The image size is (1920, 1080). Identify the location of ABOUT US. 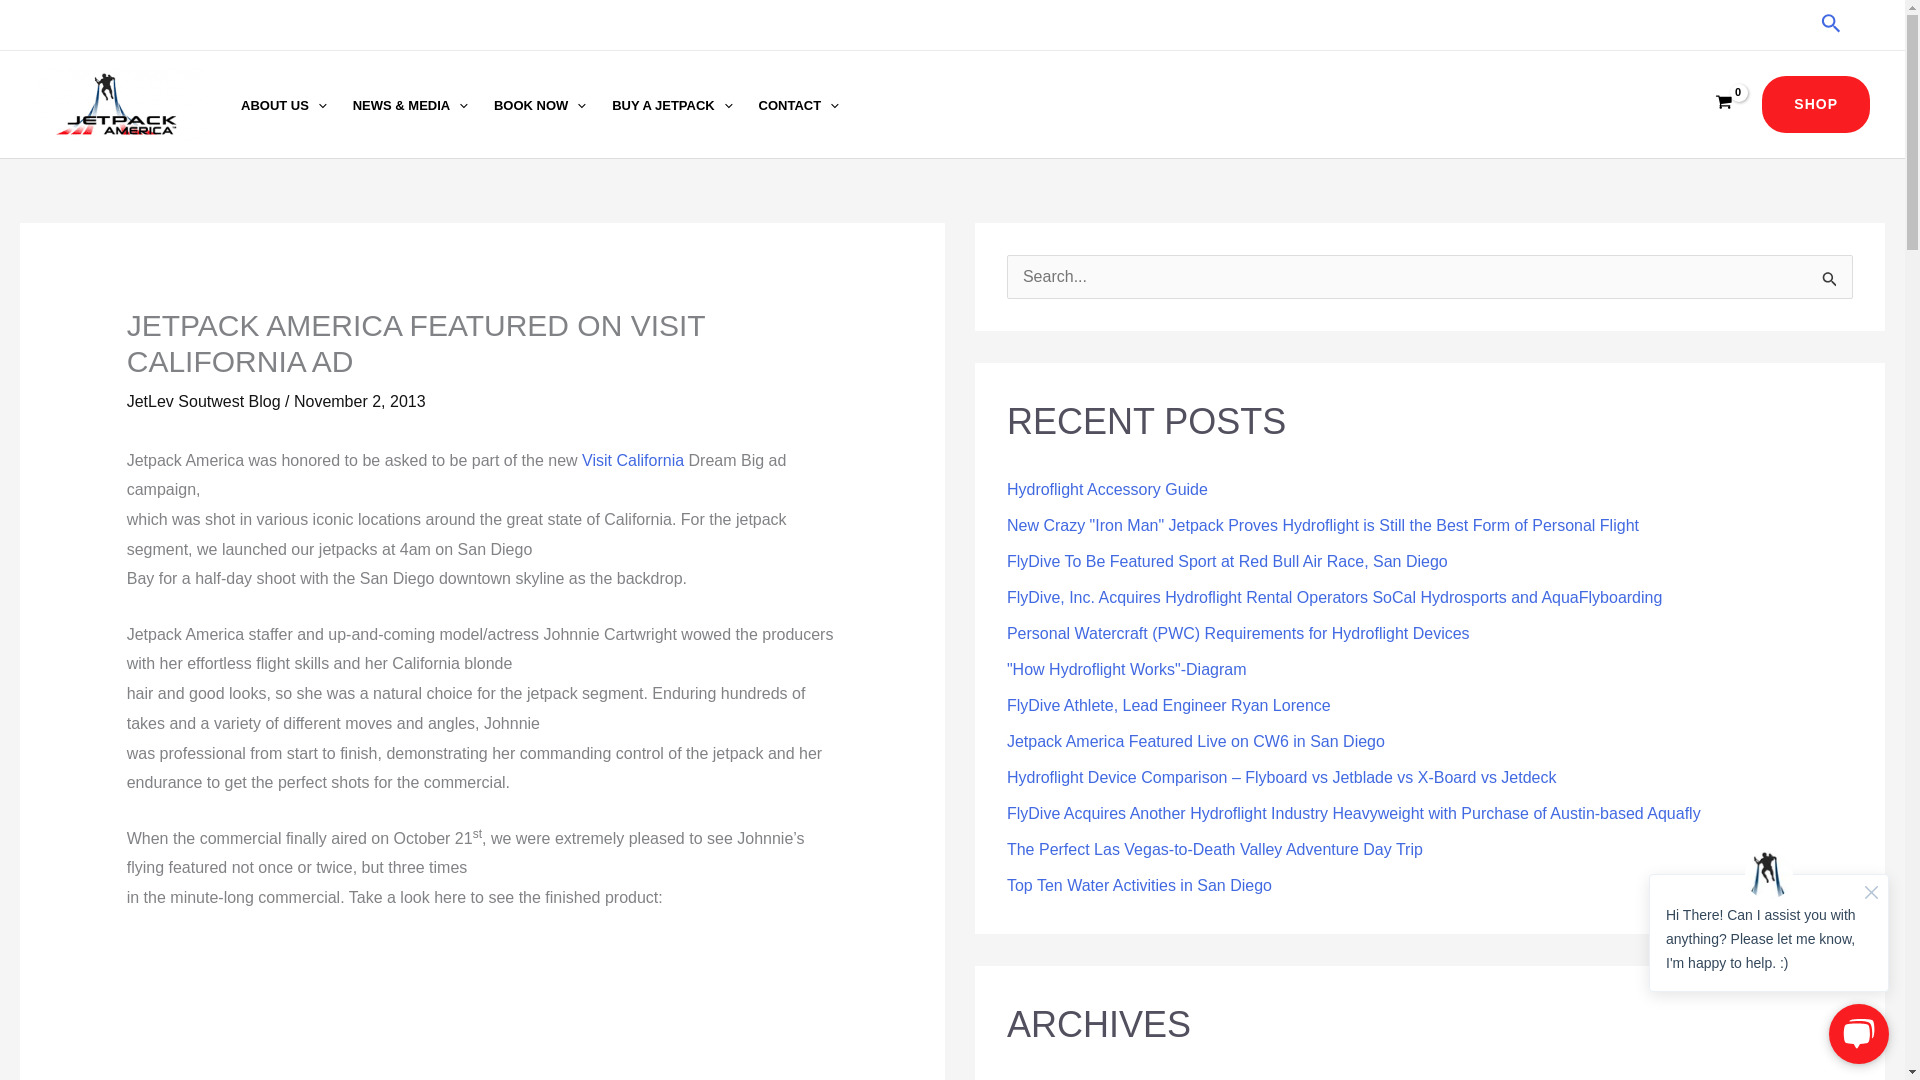
(284, 106).